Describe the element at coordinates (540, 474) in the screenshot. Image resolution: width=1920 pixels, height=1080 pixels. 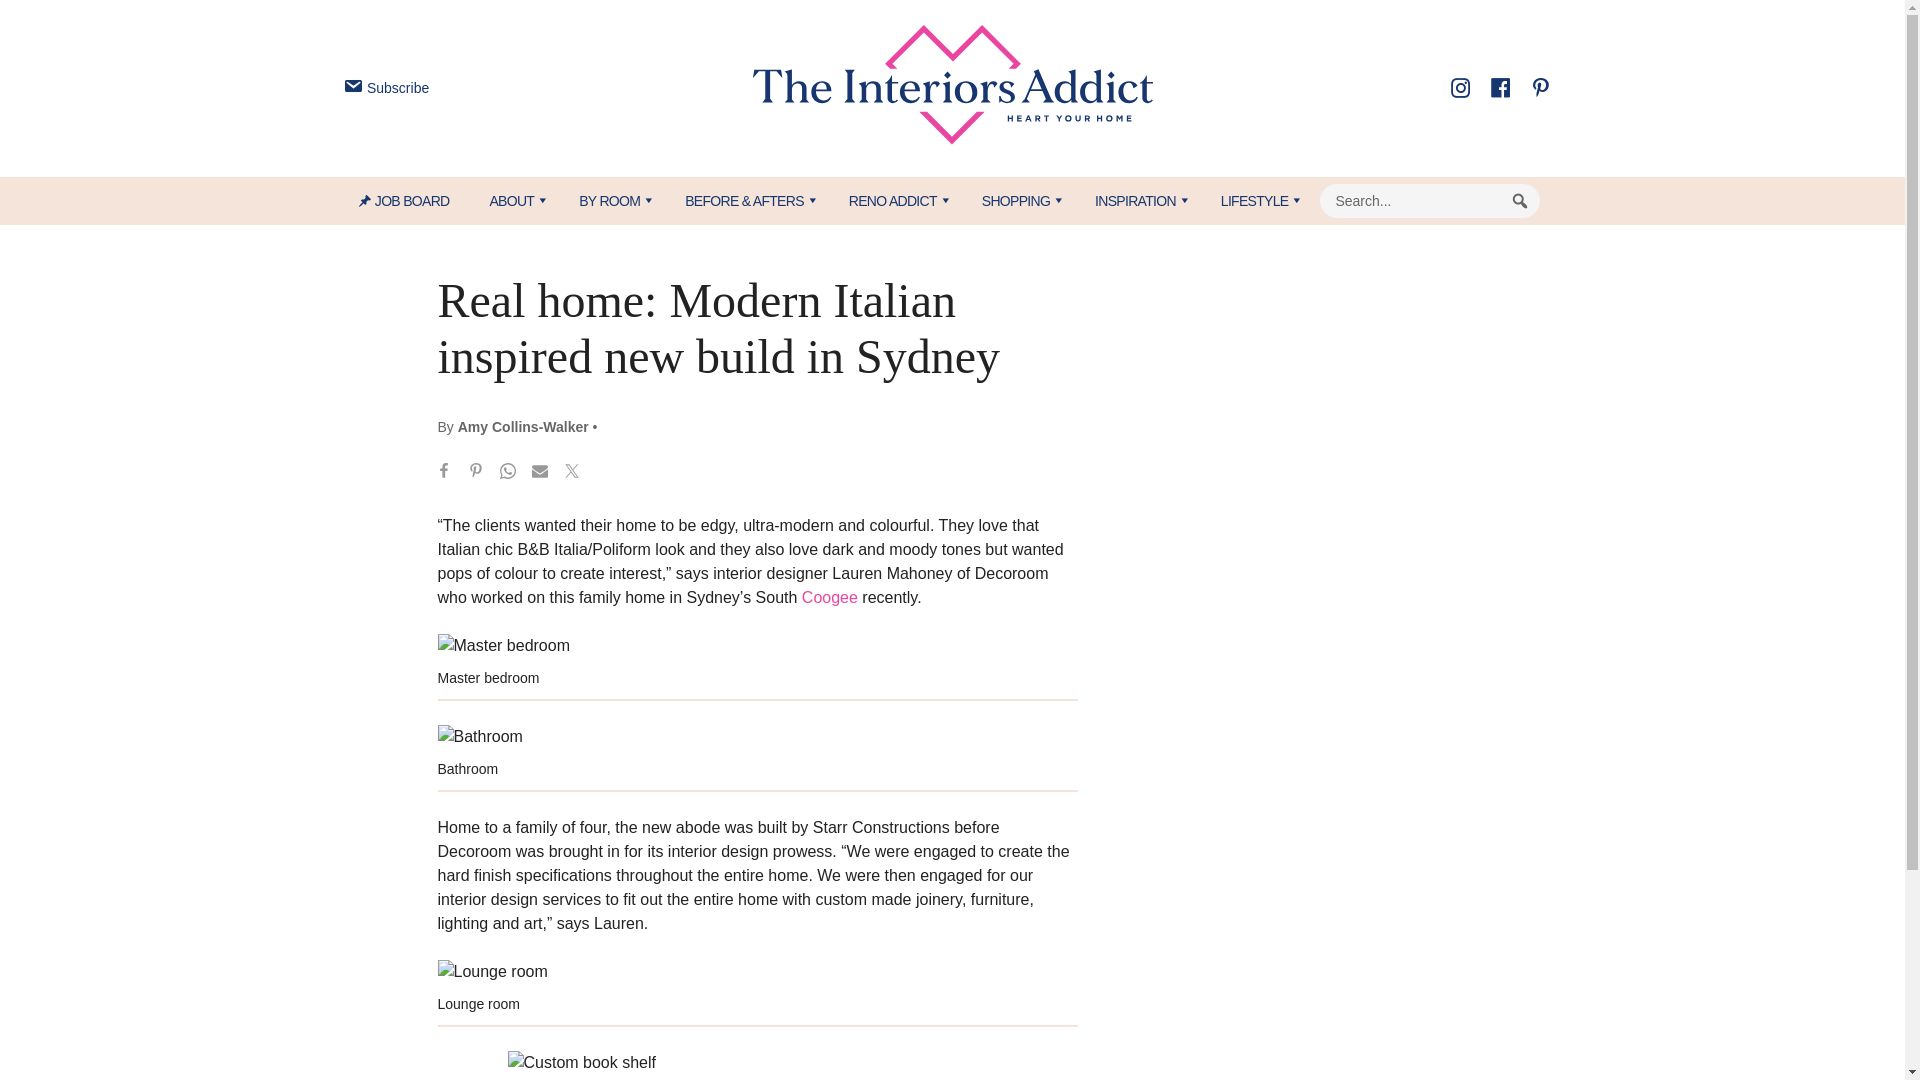
I see `Share via Email` at that location.